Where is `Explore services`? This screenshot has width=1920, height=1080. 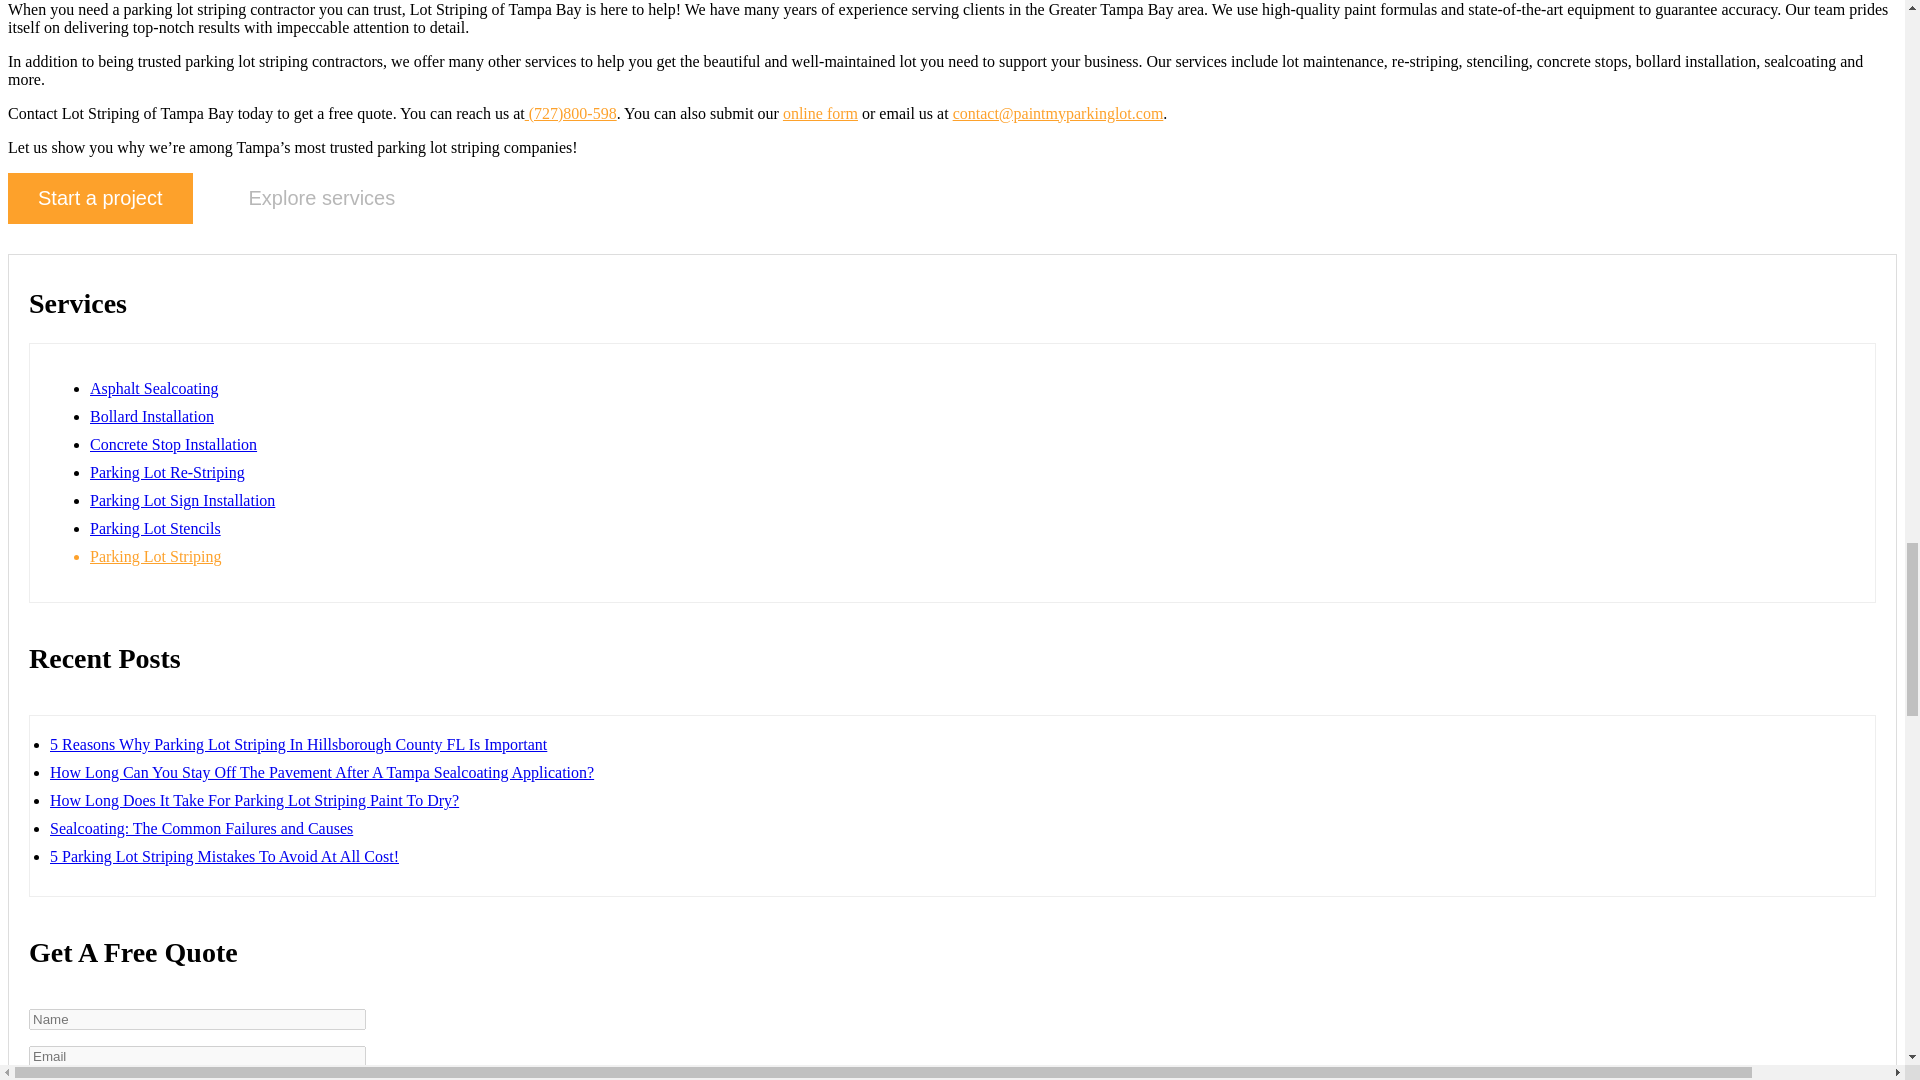
Explore services is located at coordinates (322, 200).